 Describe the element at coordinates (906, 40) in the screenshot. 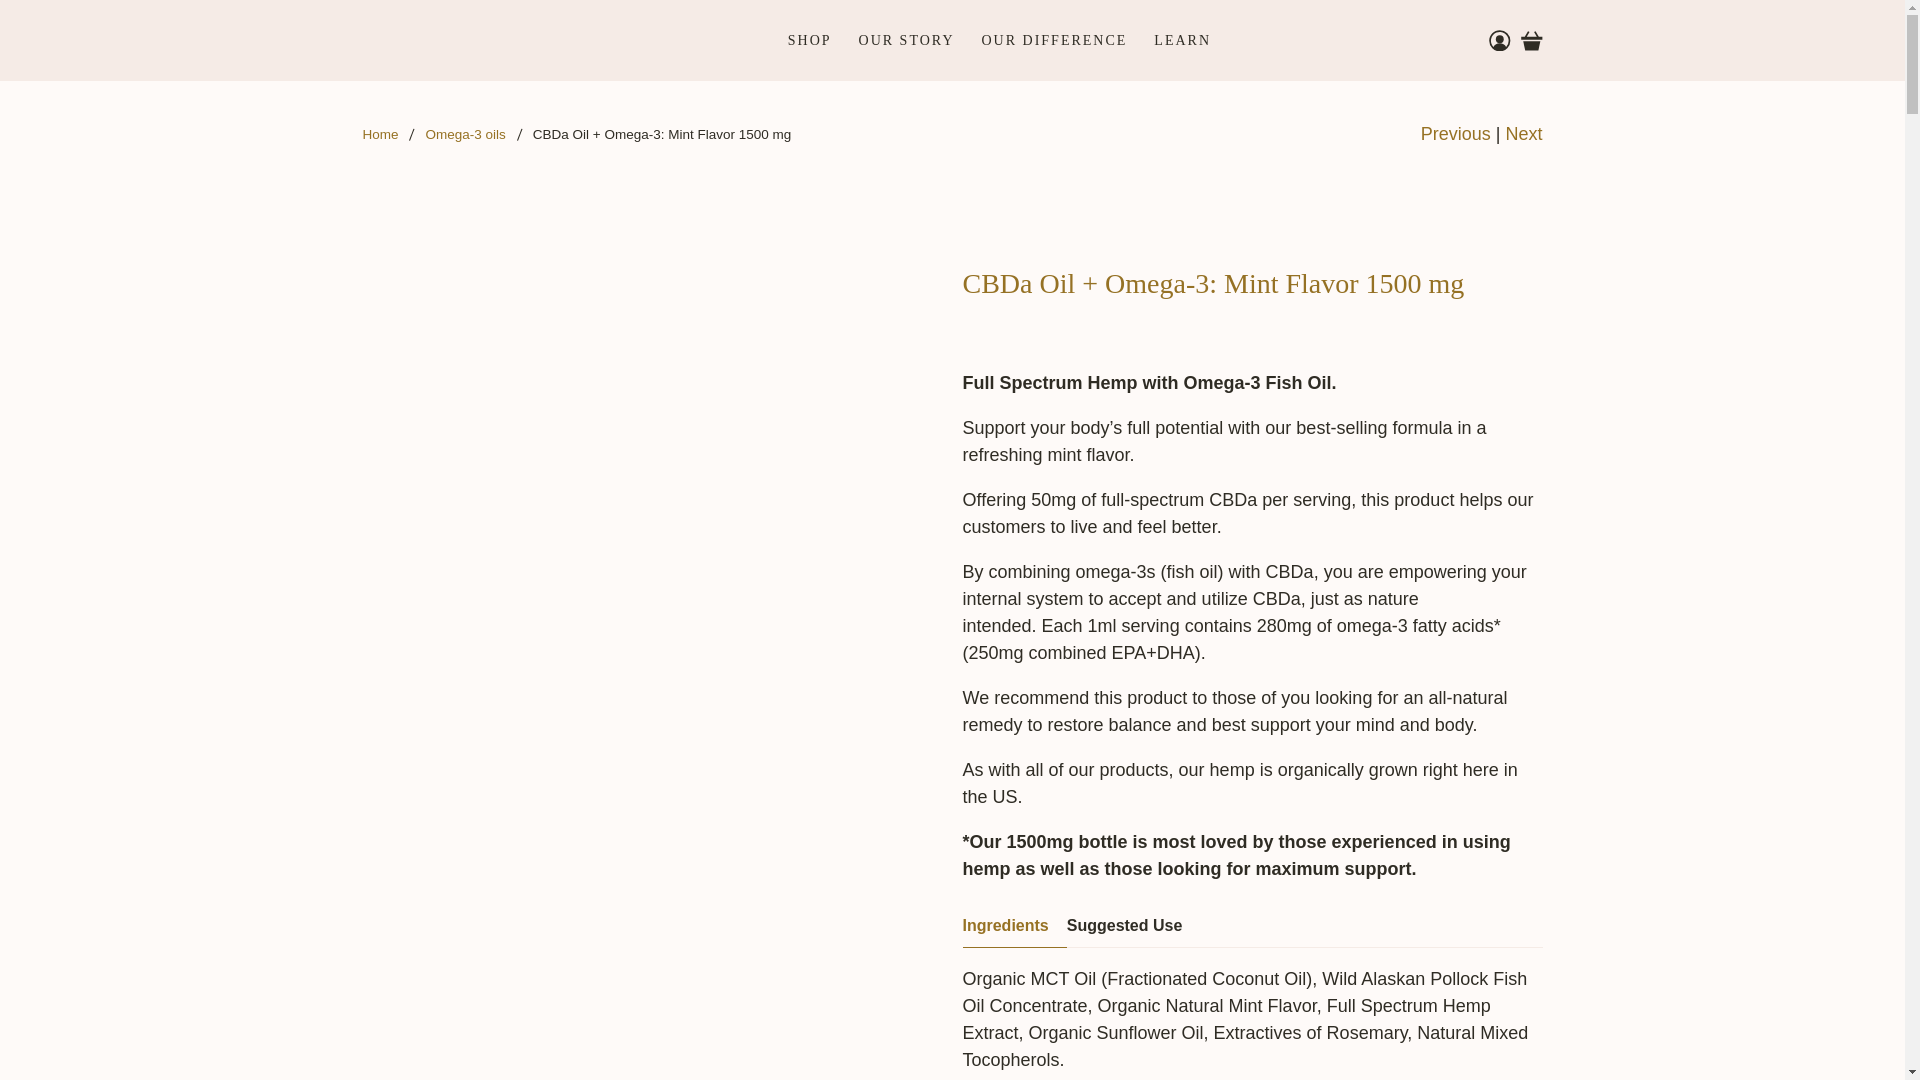

I see `OUR STORY` at that location.